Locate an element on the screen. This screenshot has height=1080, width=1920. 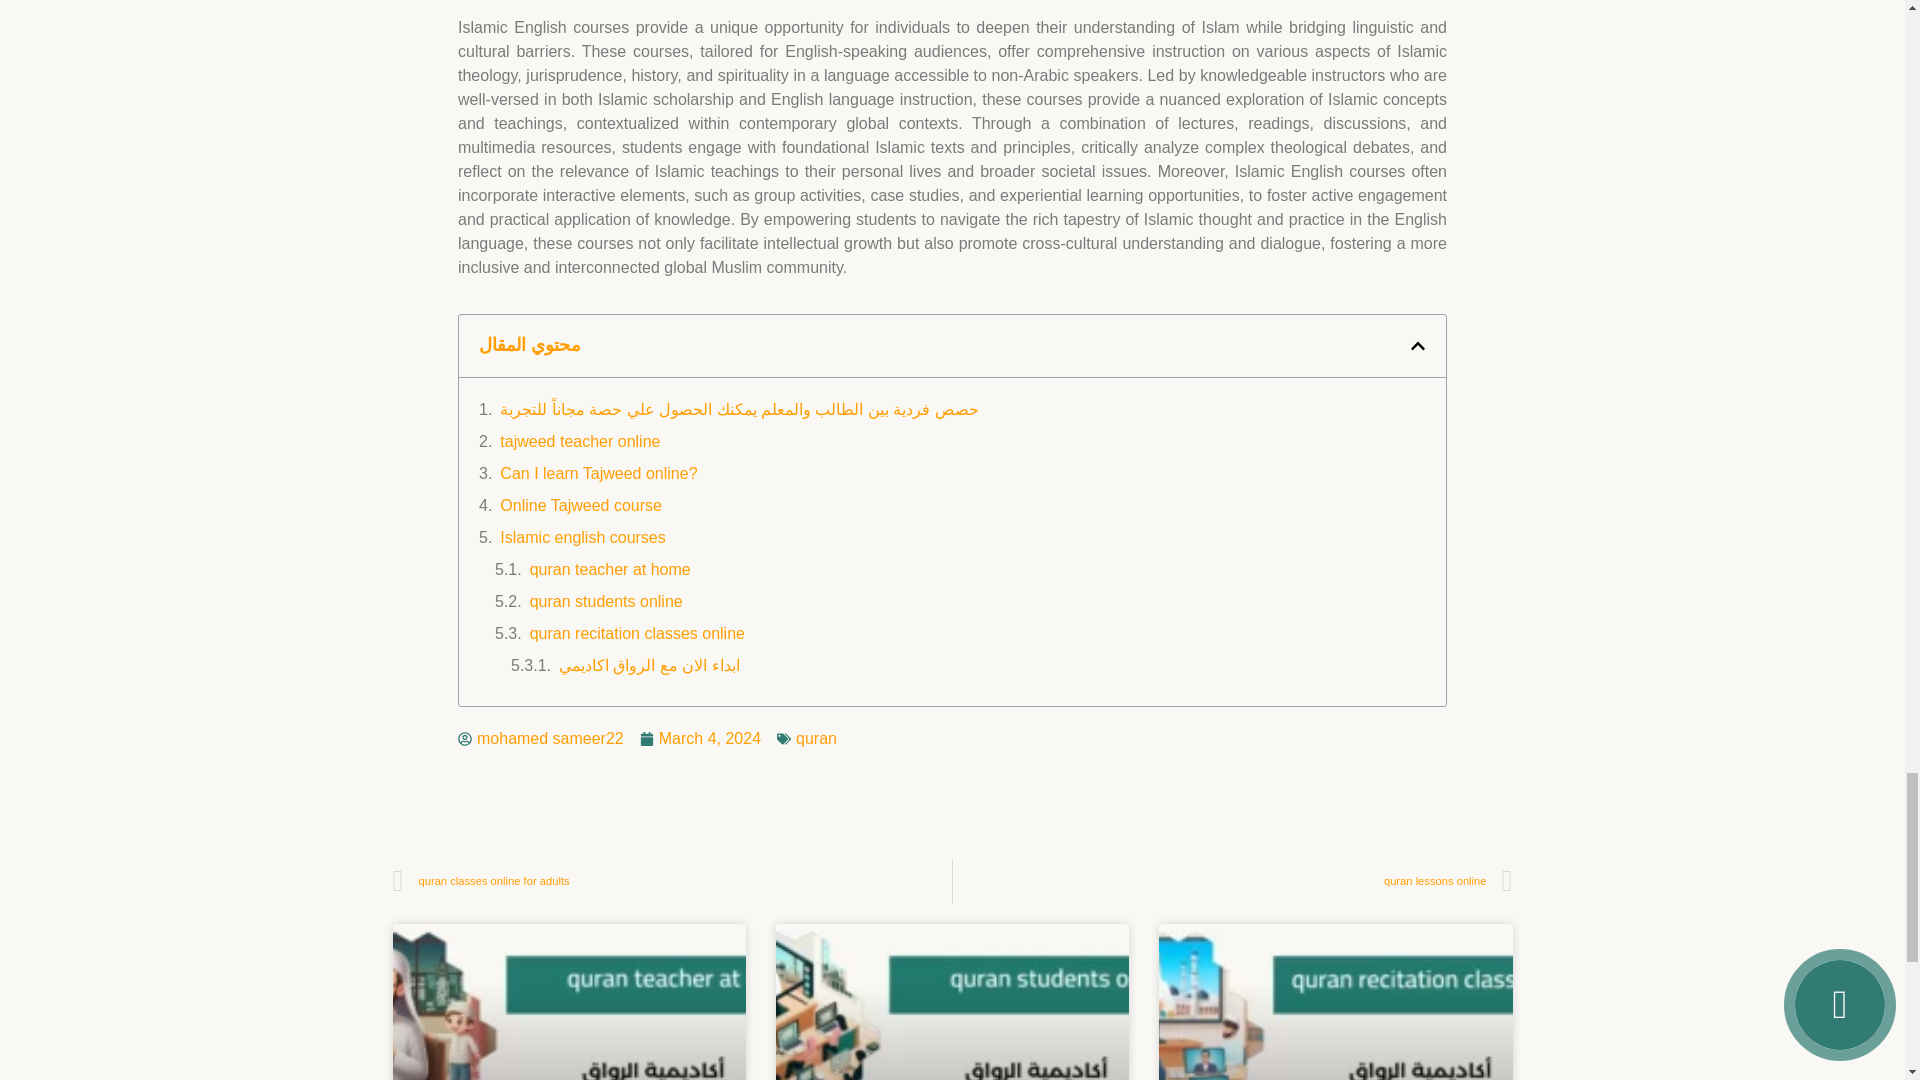
quran teacher at home is located at coordinates (610, 570).